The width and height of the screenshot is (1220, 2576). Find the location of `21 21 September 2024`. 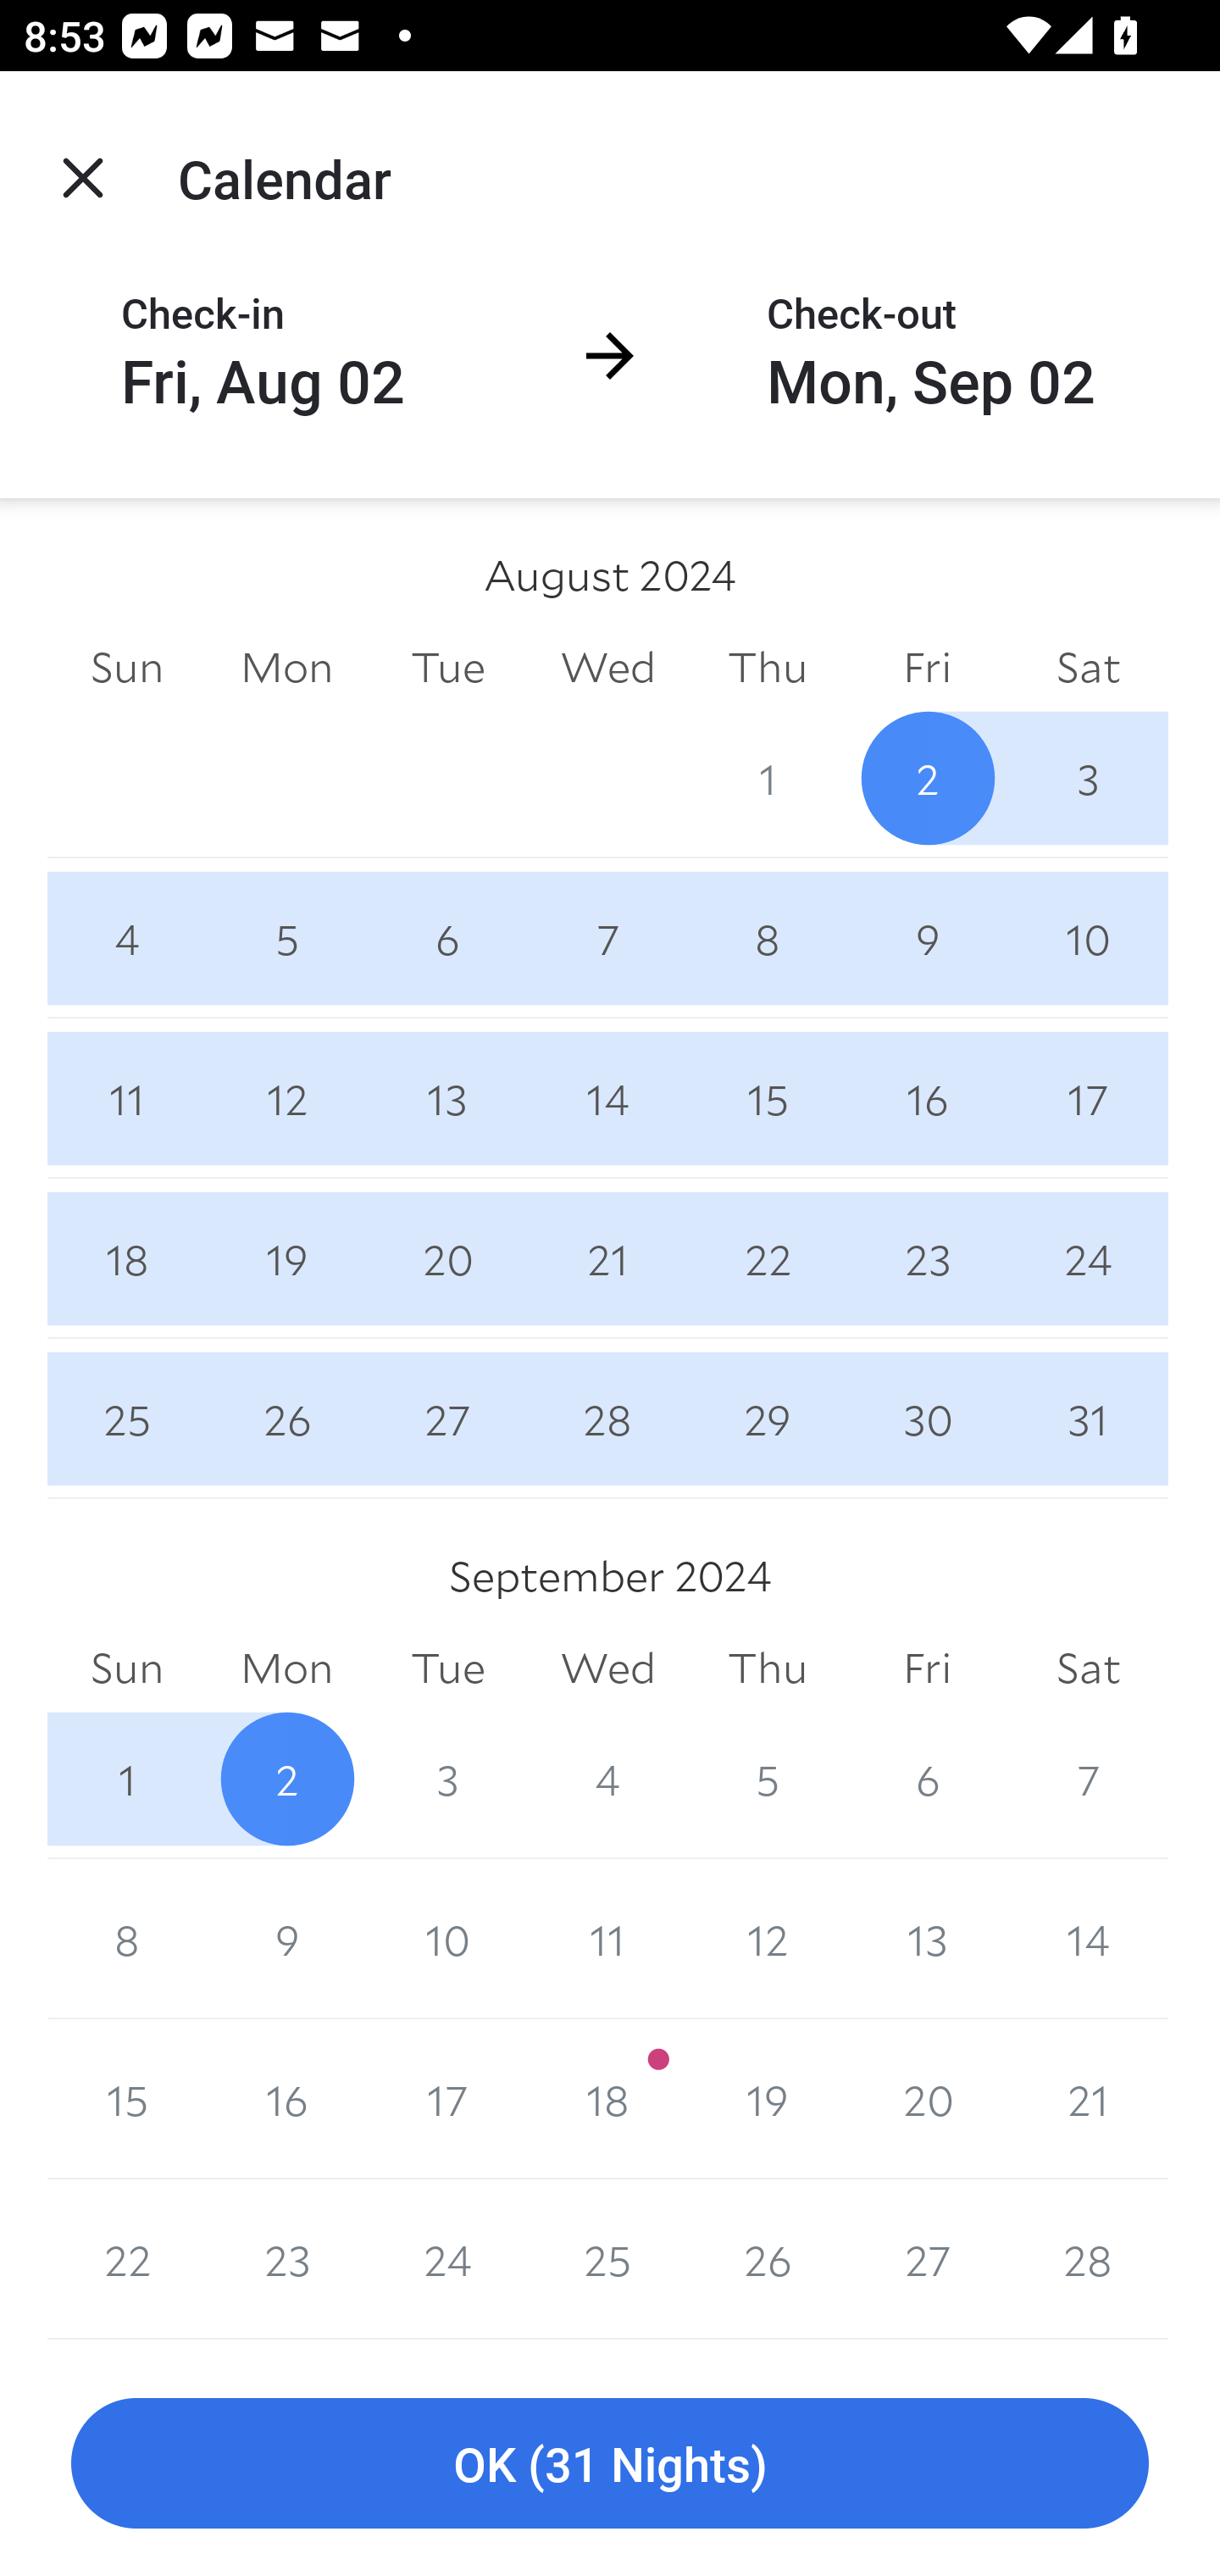

21 21 September 2024 is located at coordinates (1088, 2099).